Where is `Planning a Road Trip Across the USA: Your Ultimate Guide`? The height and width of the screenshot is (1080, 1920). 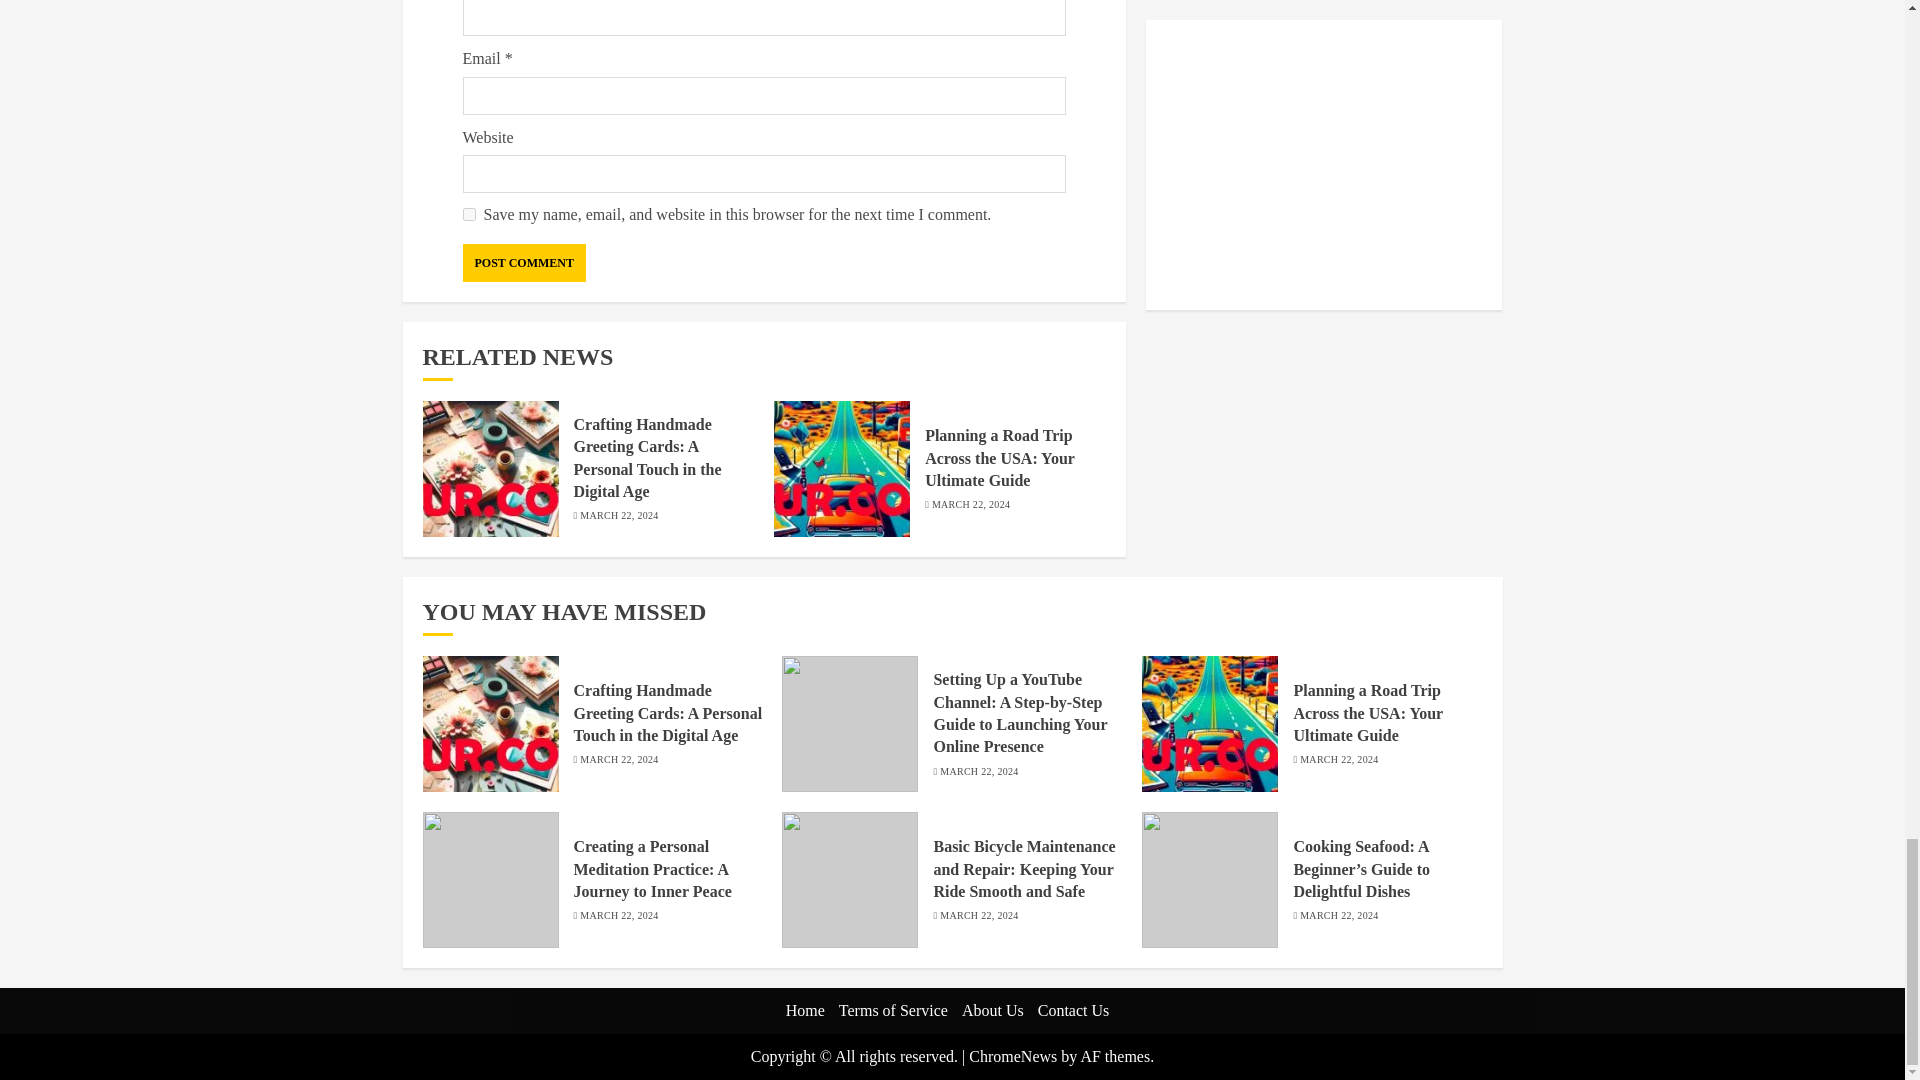 Planning a Road Trip Across the USA: Your Ultimate Guide is located at coordinates (1368, 713).